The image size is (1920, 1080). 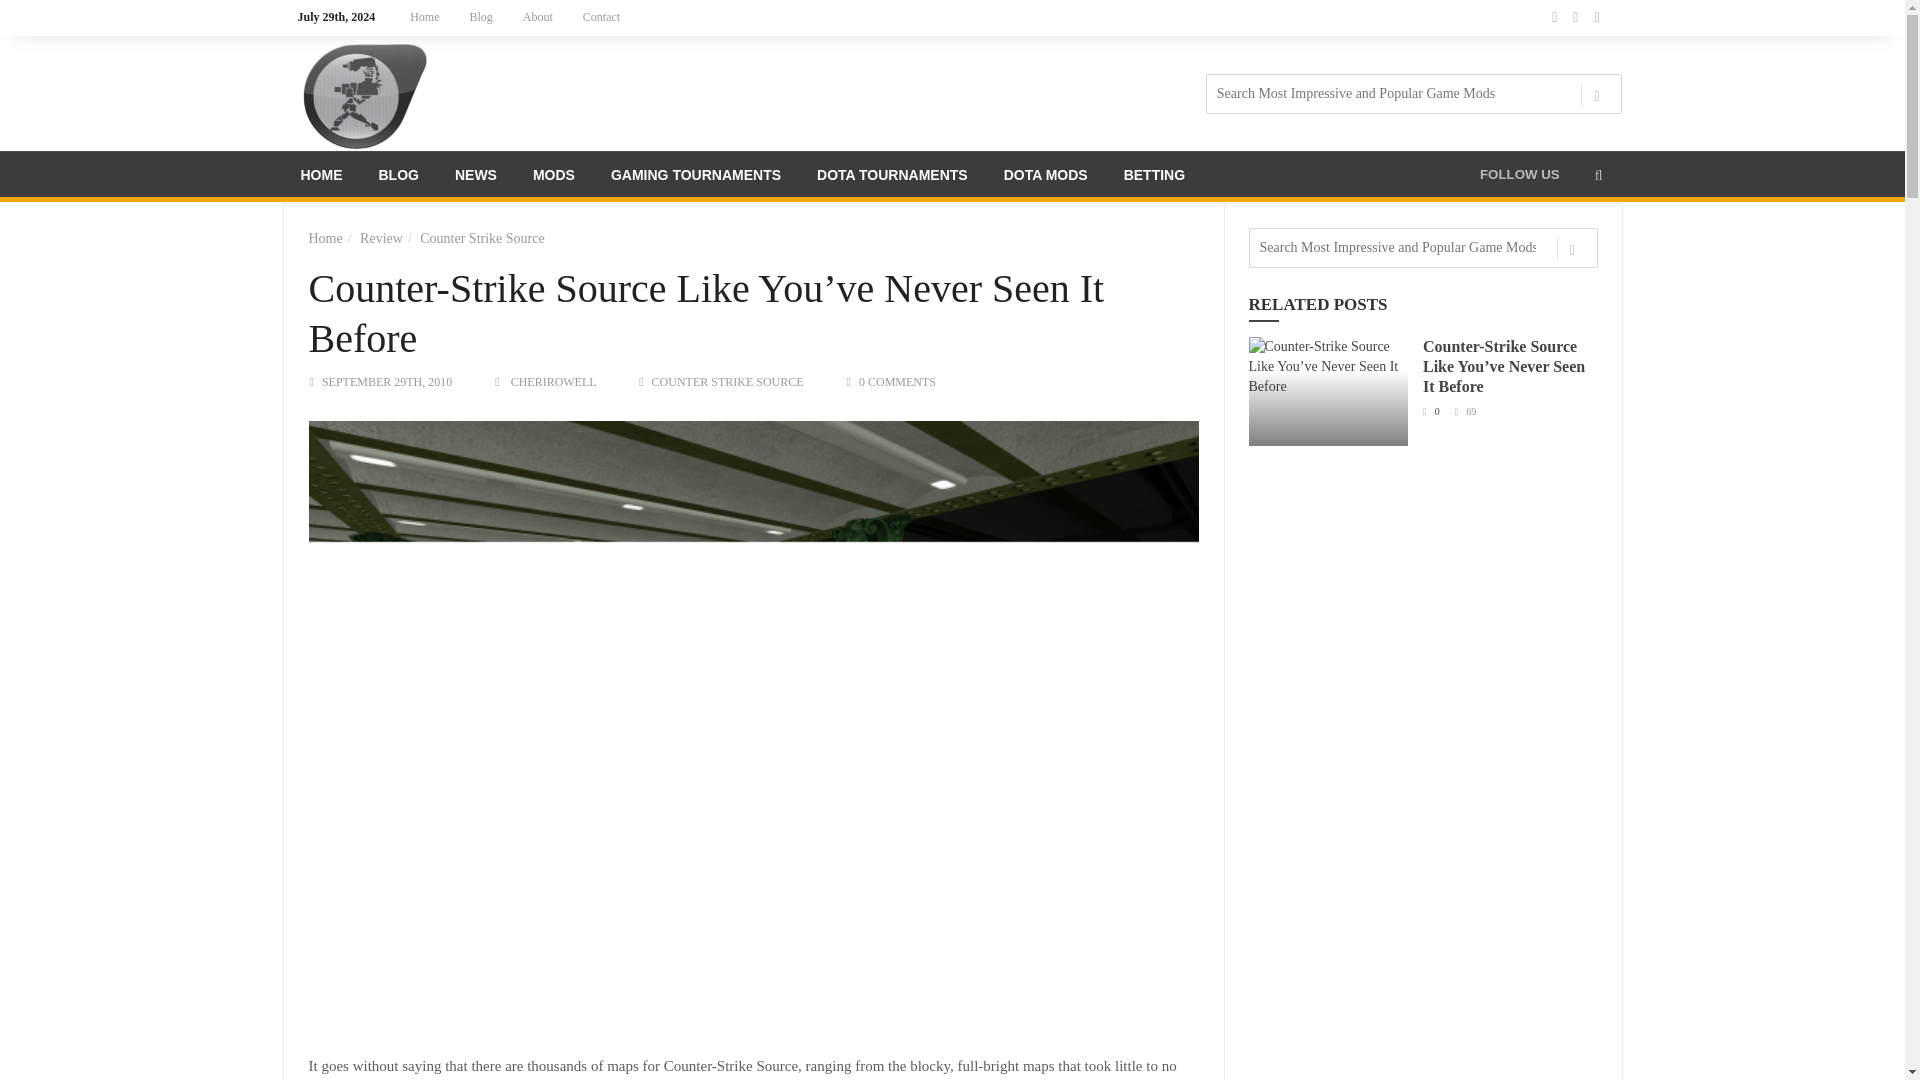 I want to click on Contact, so click(x=602, y=17).